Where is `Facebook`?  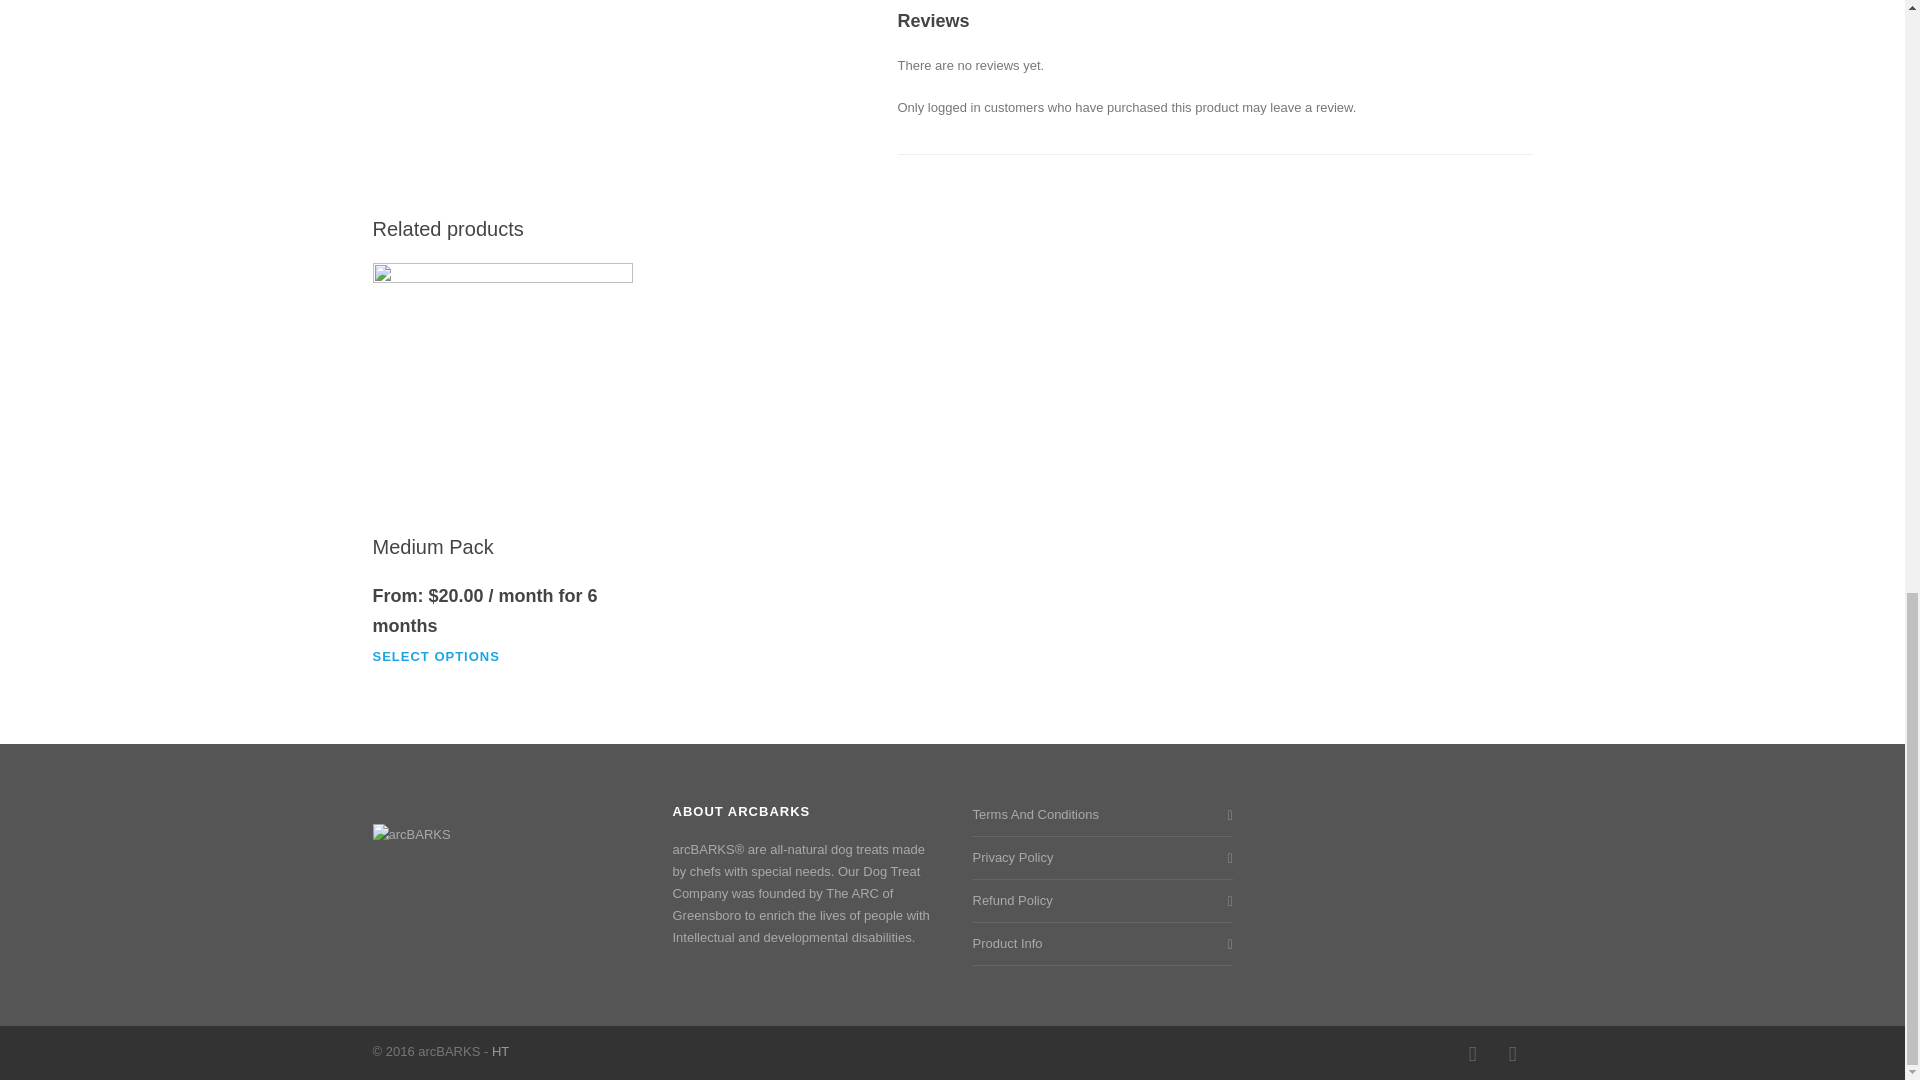 Facebook is located at coordinates (1471, 1053).